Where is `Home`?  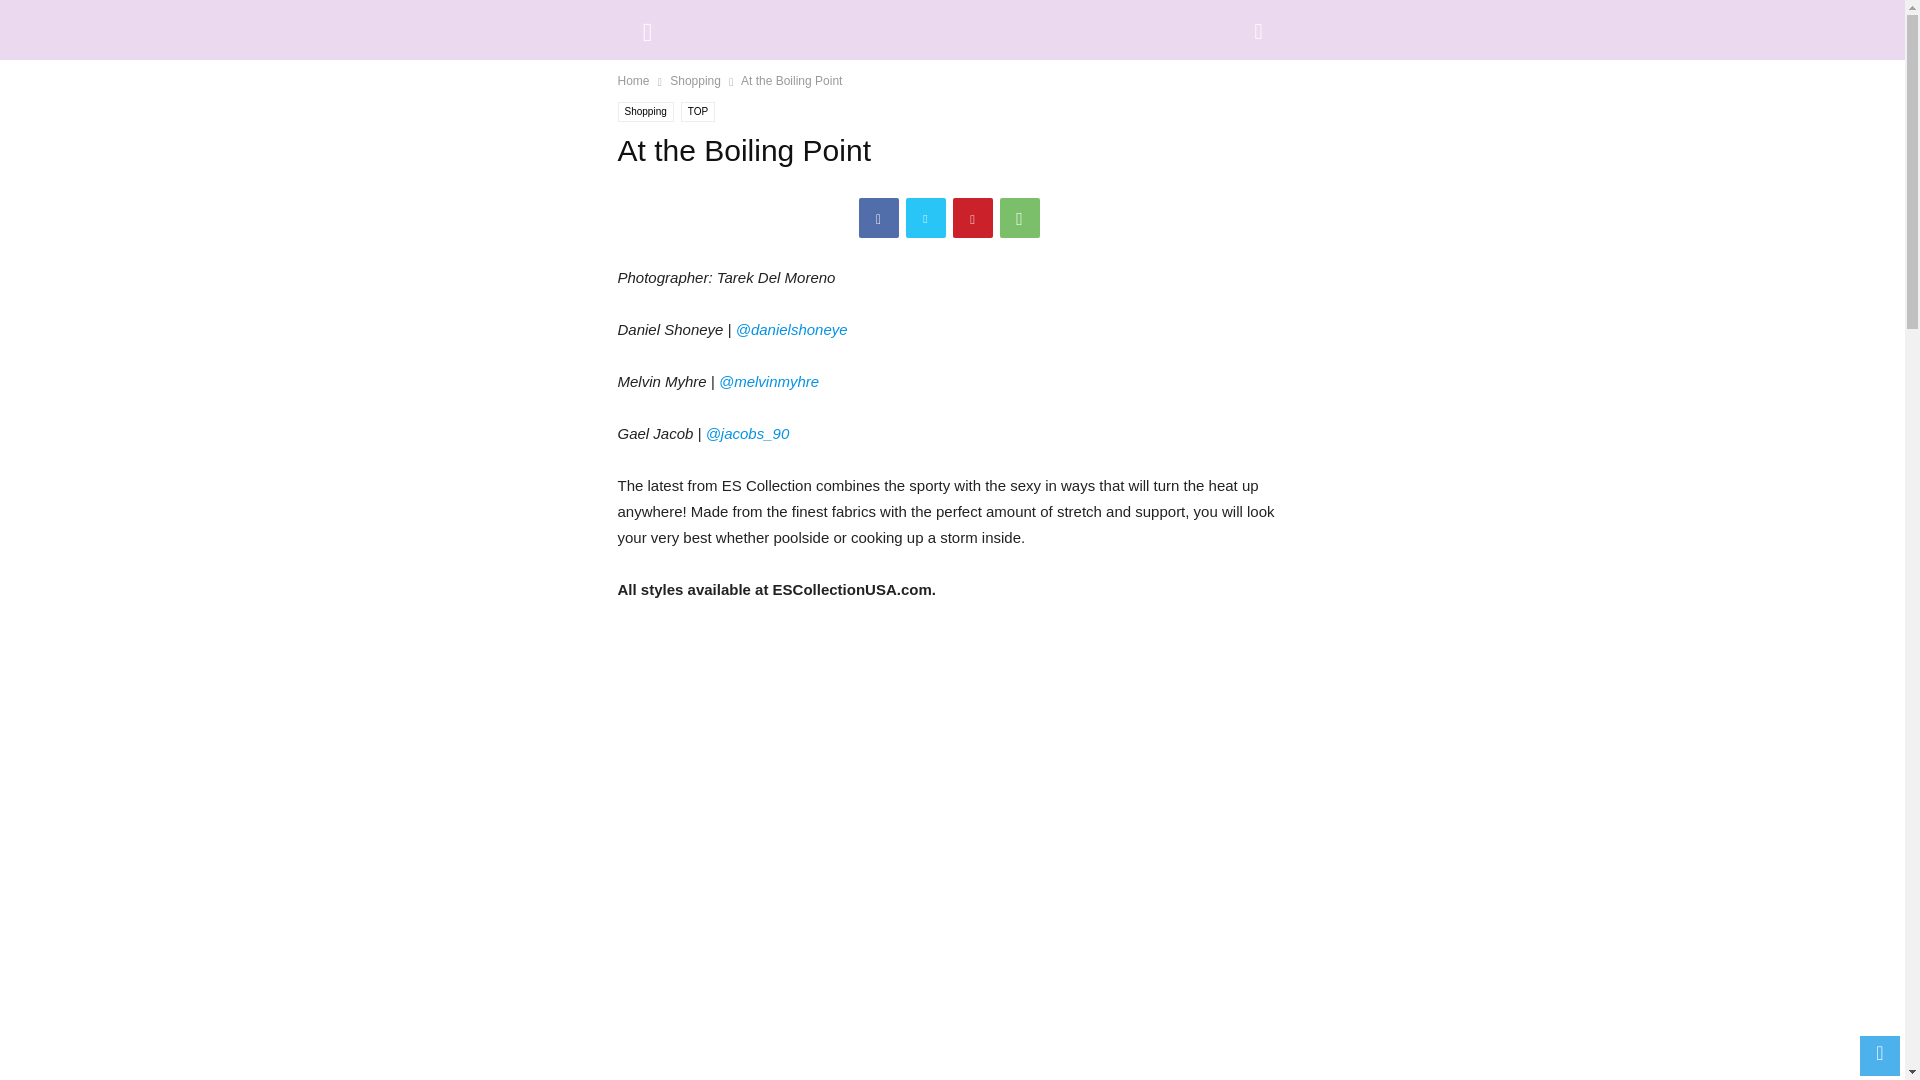 Home is located at coordinates (634, 80).